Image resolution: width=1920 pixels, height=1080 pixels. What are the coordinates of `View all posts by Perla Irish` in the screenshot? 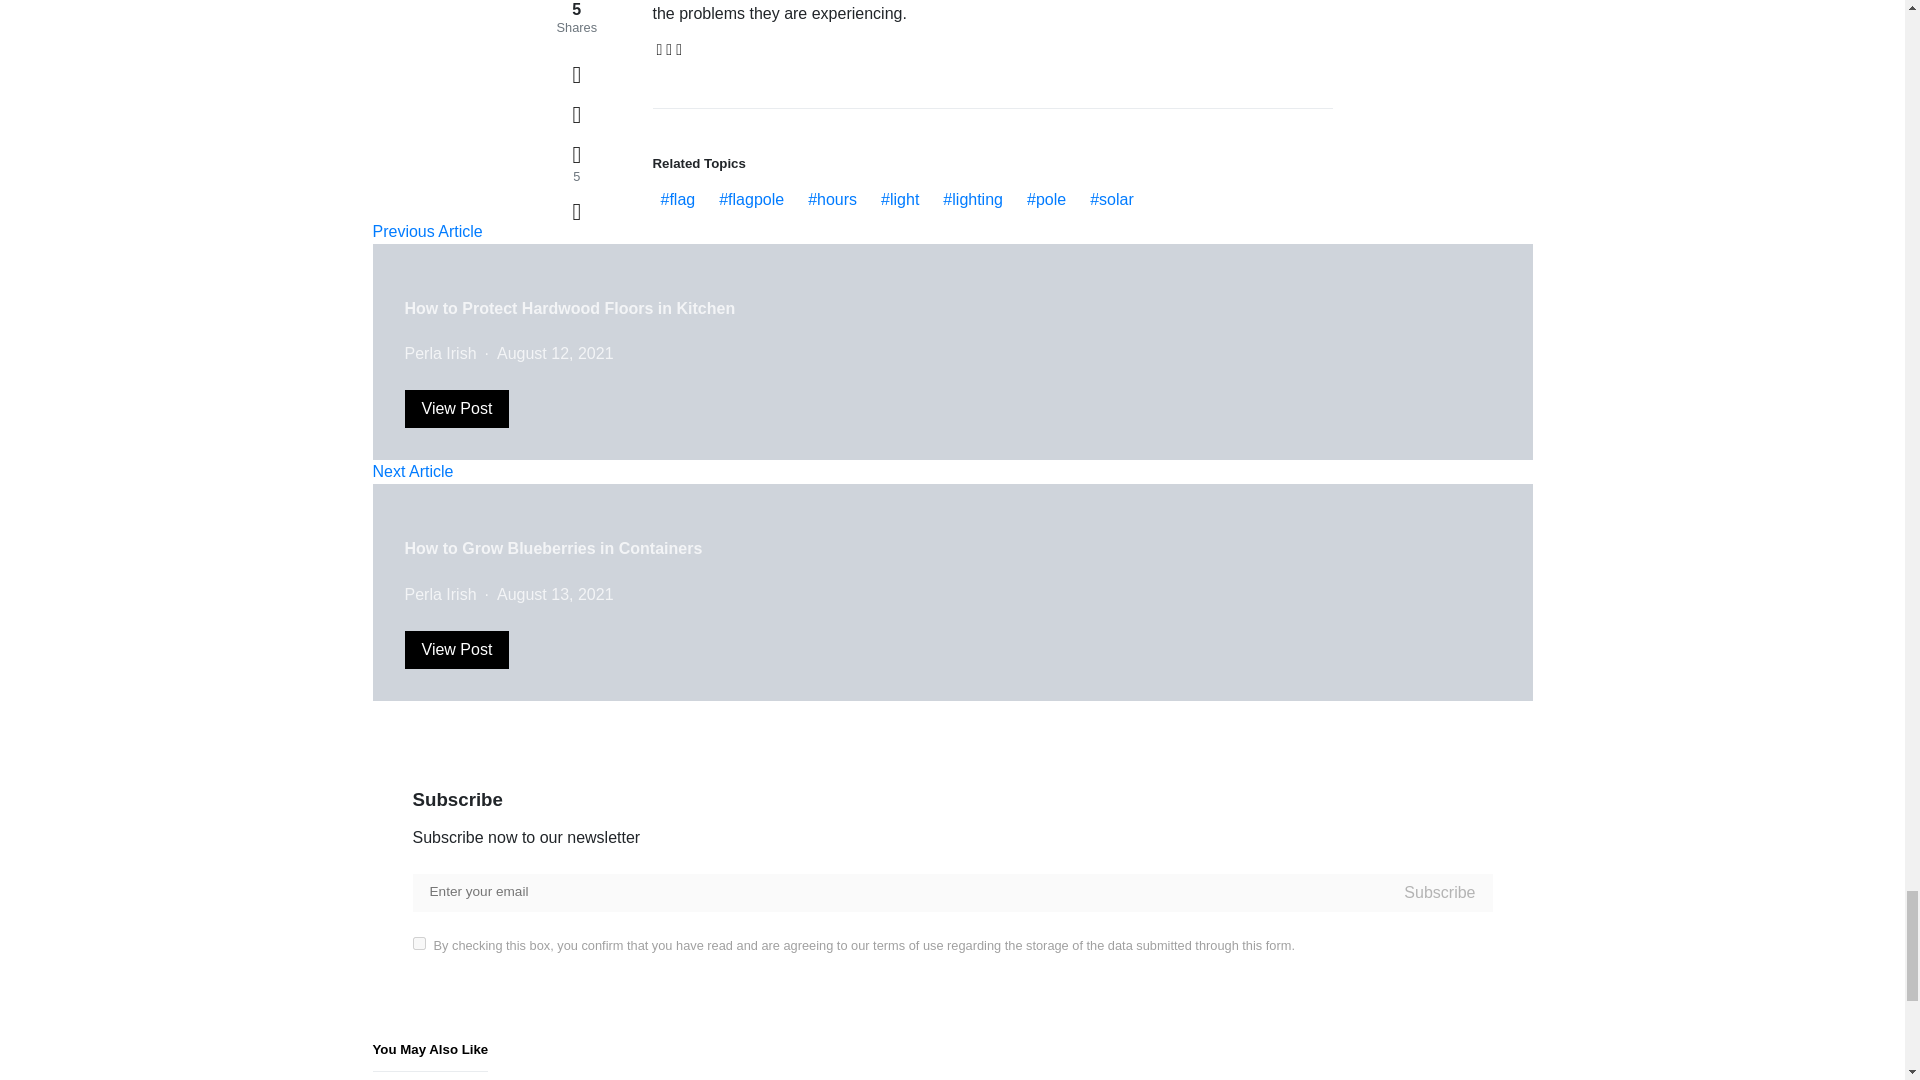 It's located at (440, 352).